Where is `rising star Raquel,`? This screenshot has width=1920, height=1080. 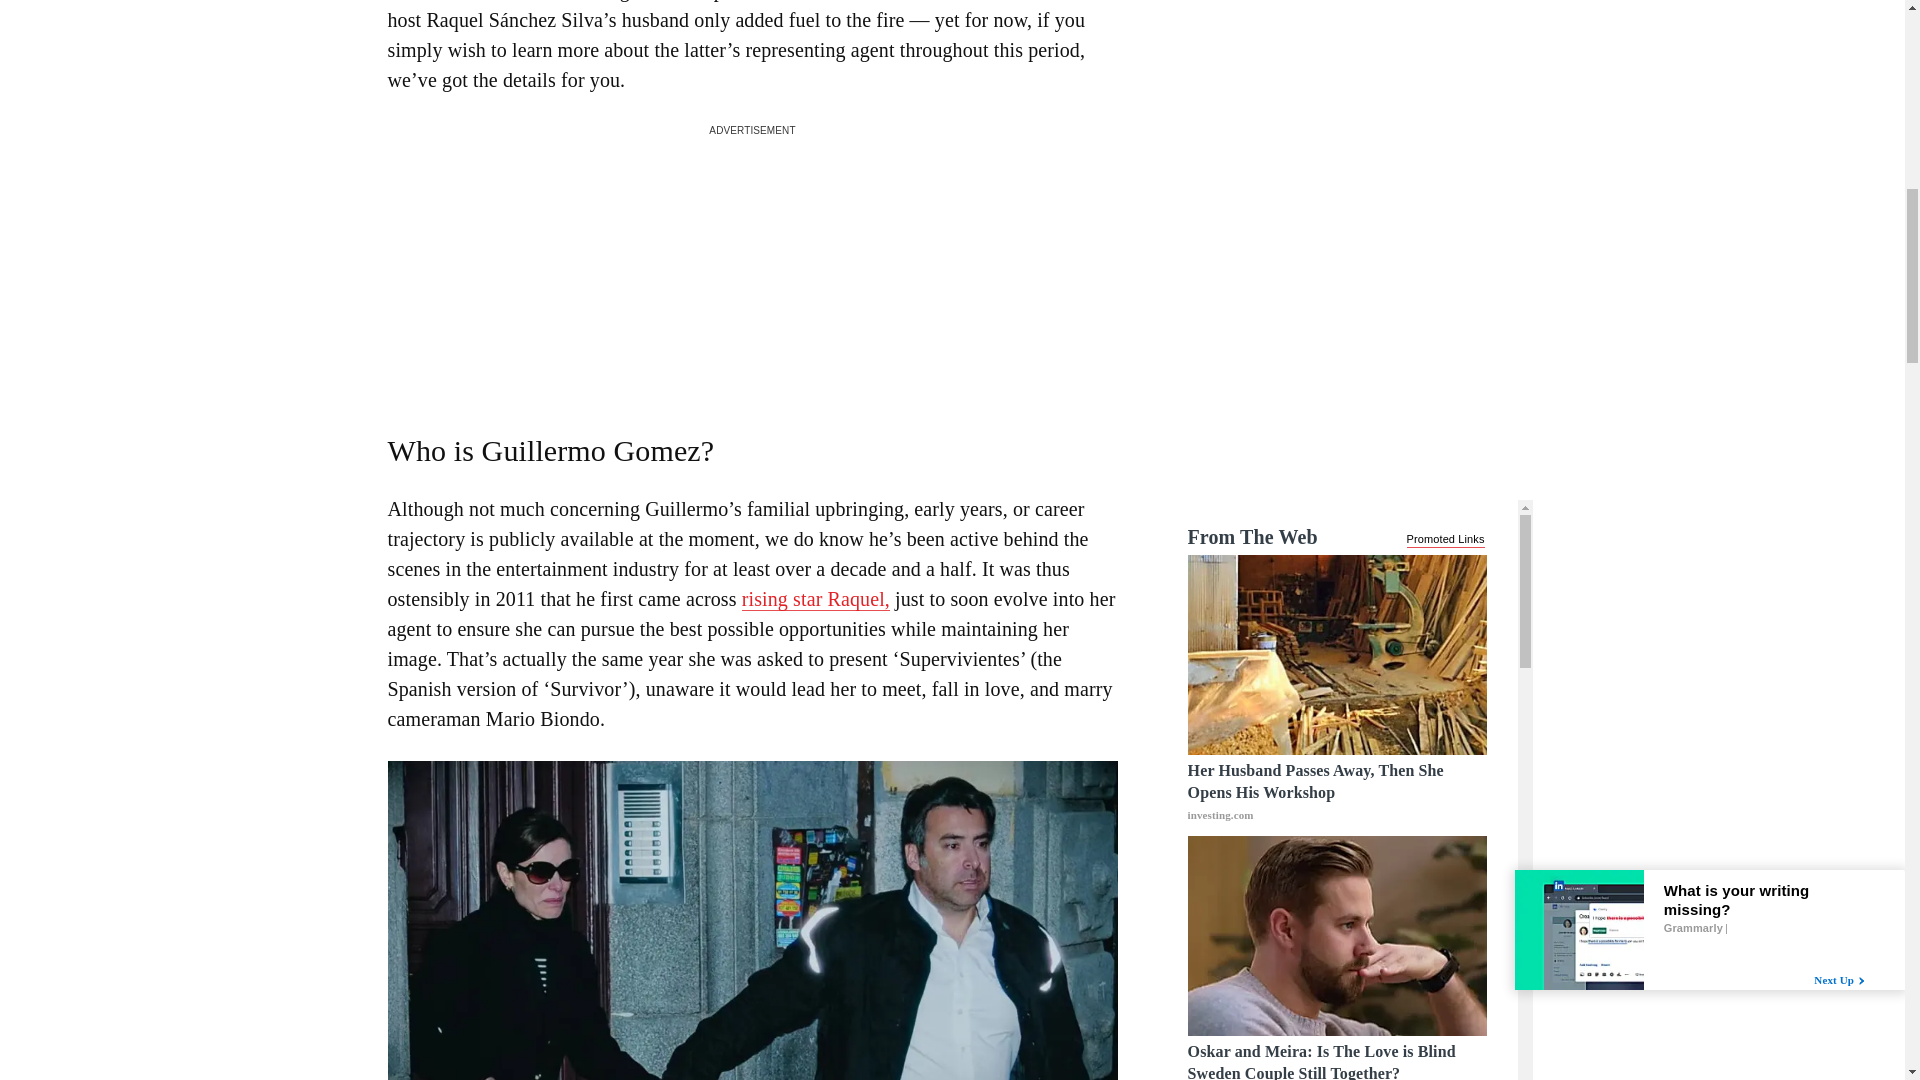
rising star Raquel, is located at coordinates (816, 599).